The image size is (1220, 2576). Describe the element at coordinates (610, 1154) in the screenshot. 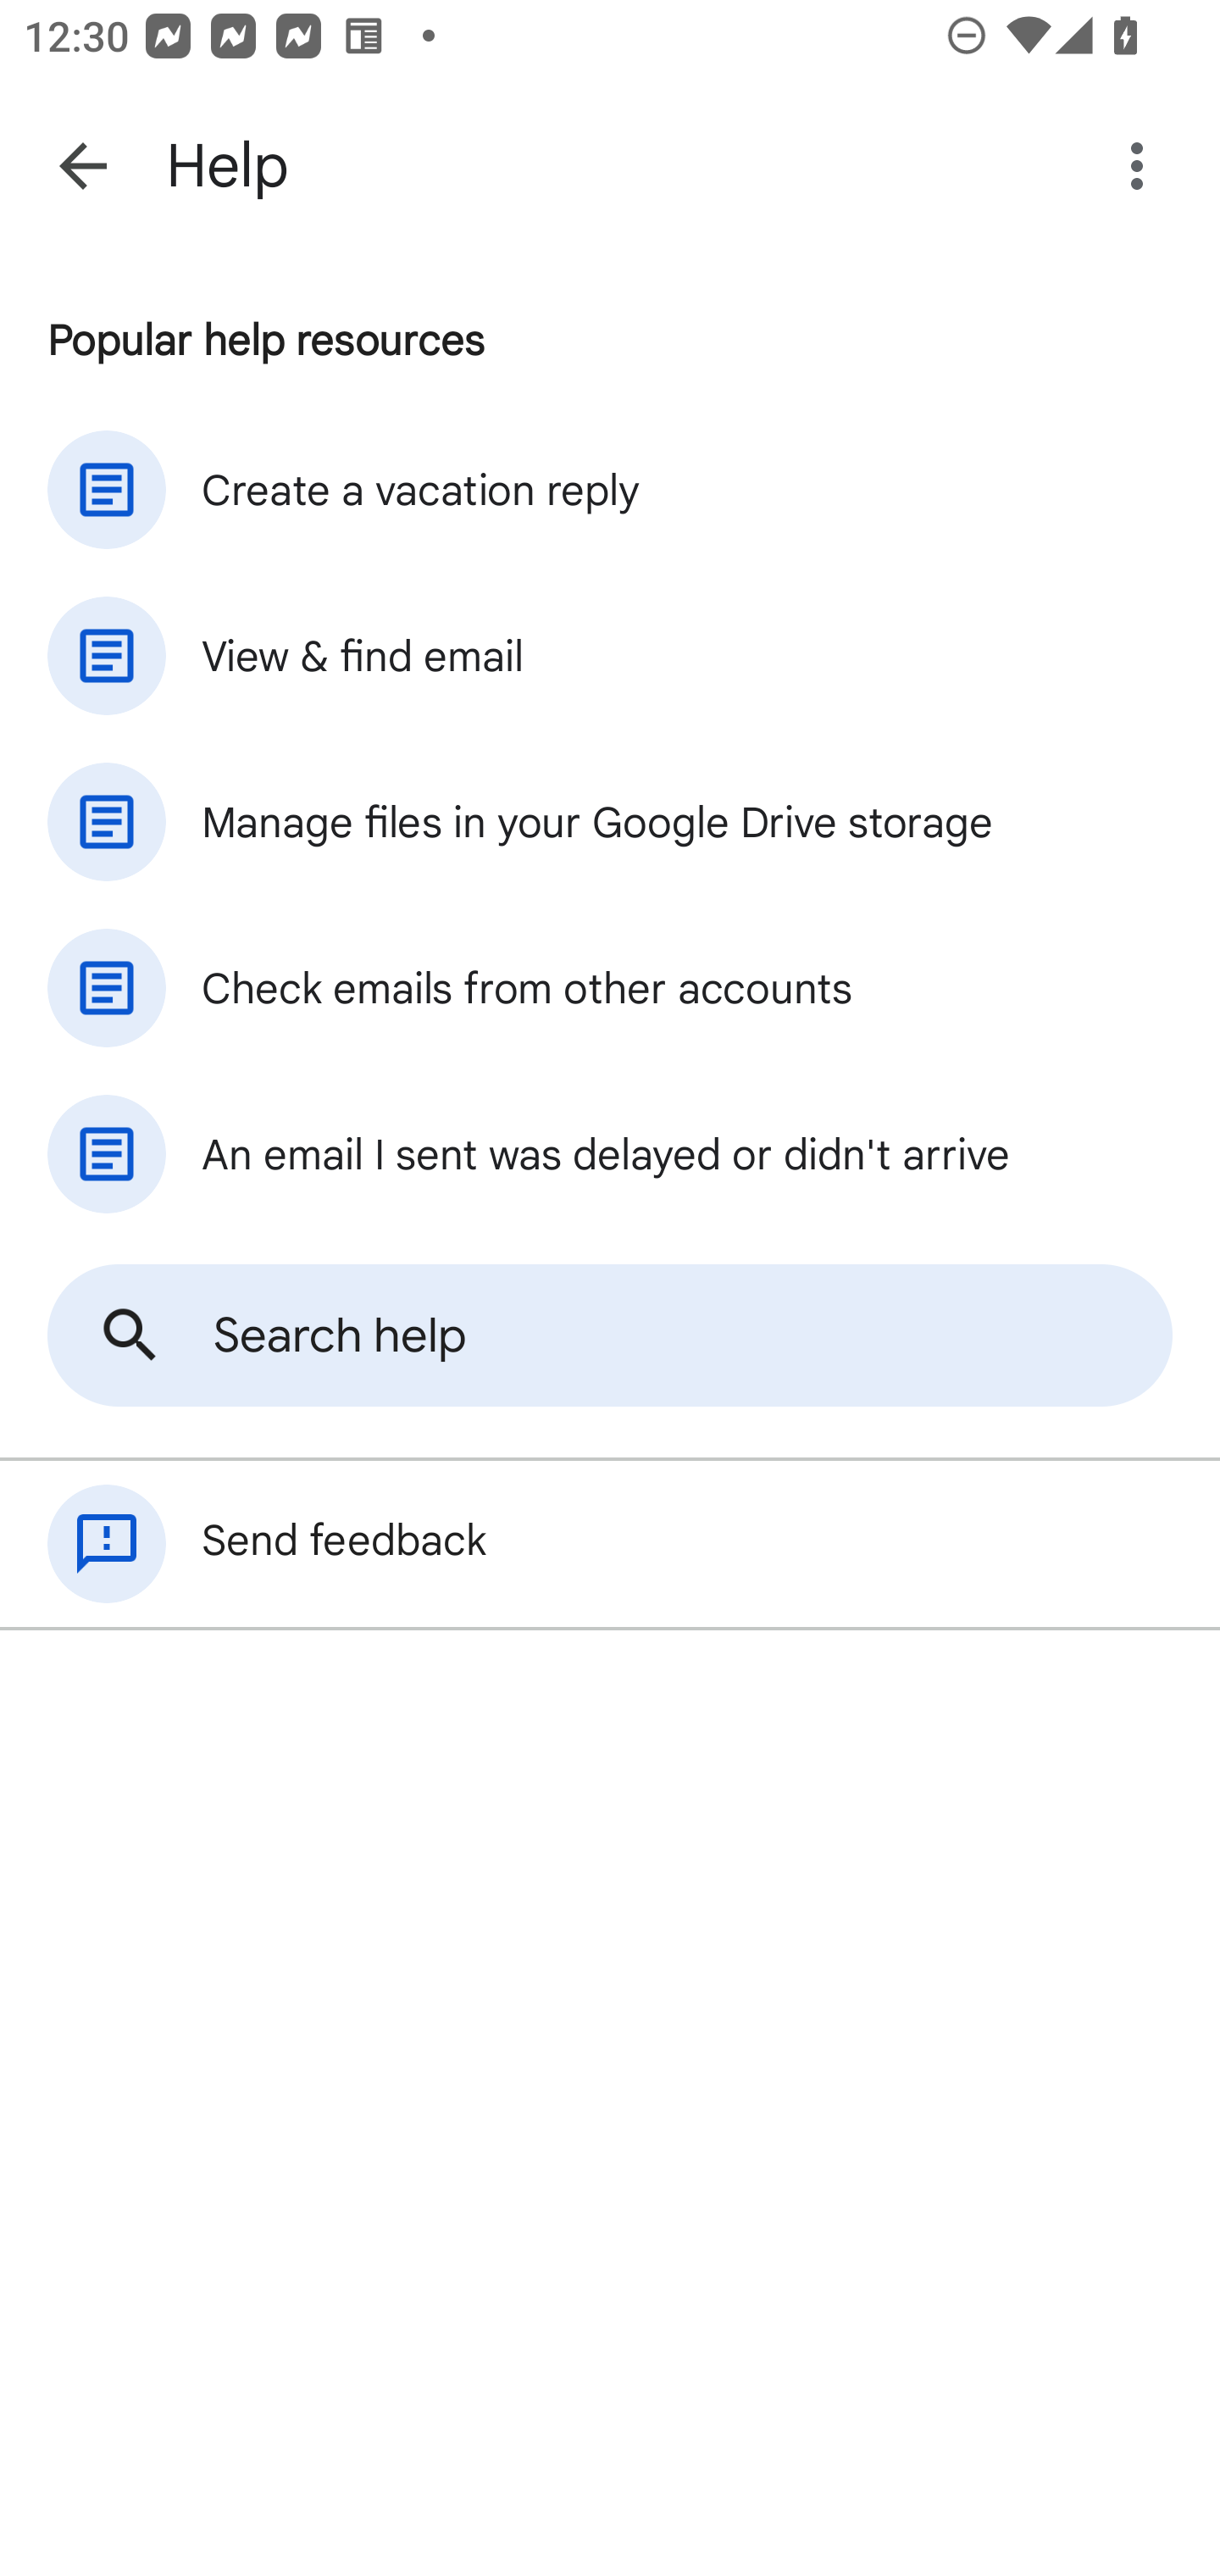

I see `An email I sent was delayed or didn't arrive` at that location.